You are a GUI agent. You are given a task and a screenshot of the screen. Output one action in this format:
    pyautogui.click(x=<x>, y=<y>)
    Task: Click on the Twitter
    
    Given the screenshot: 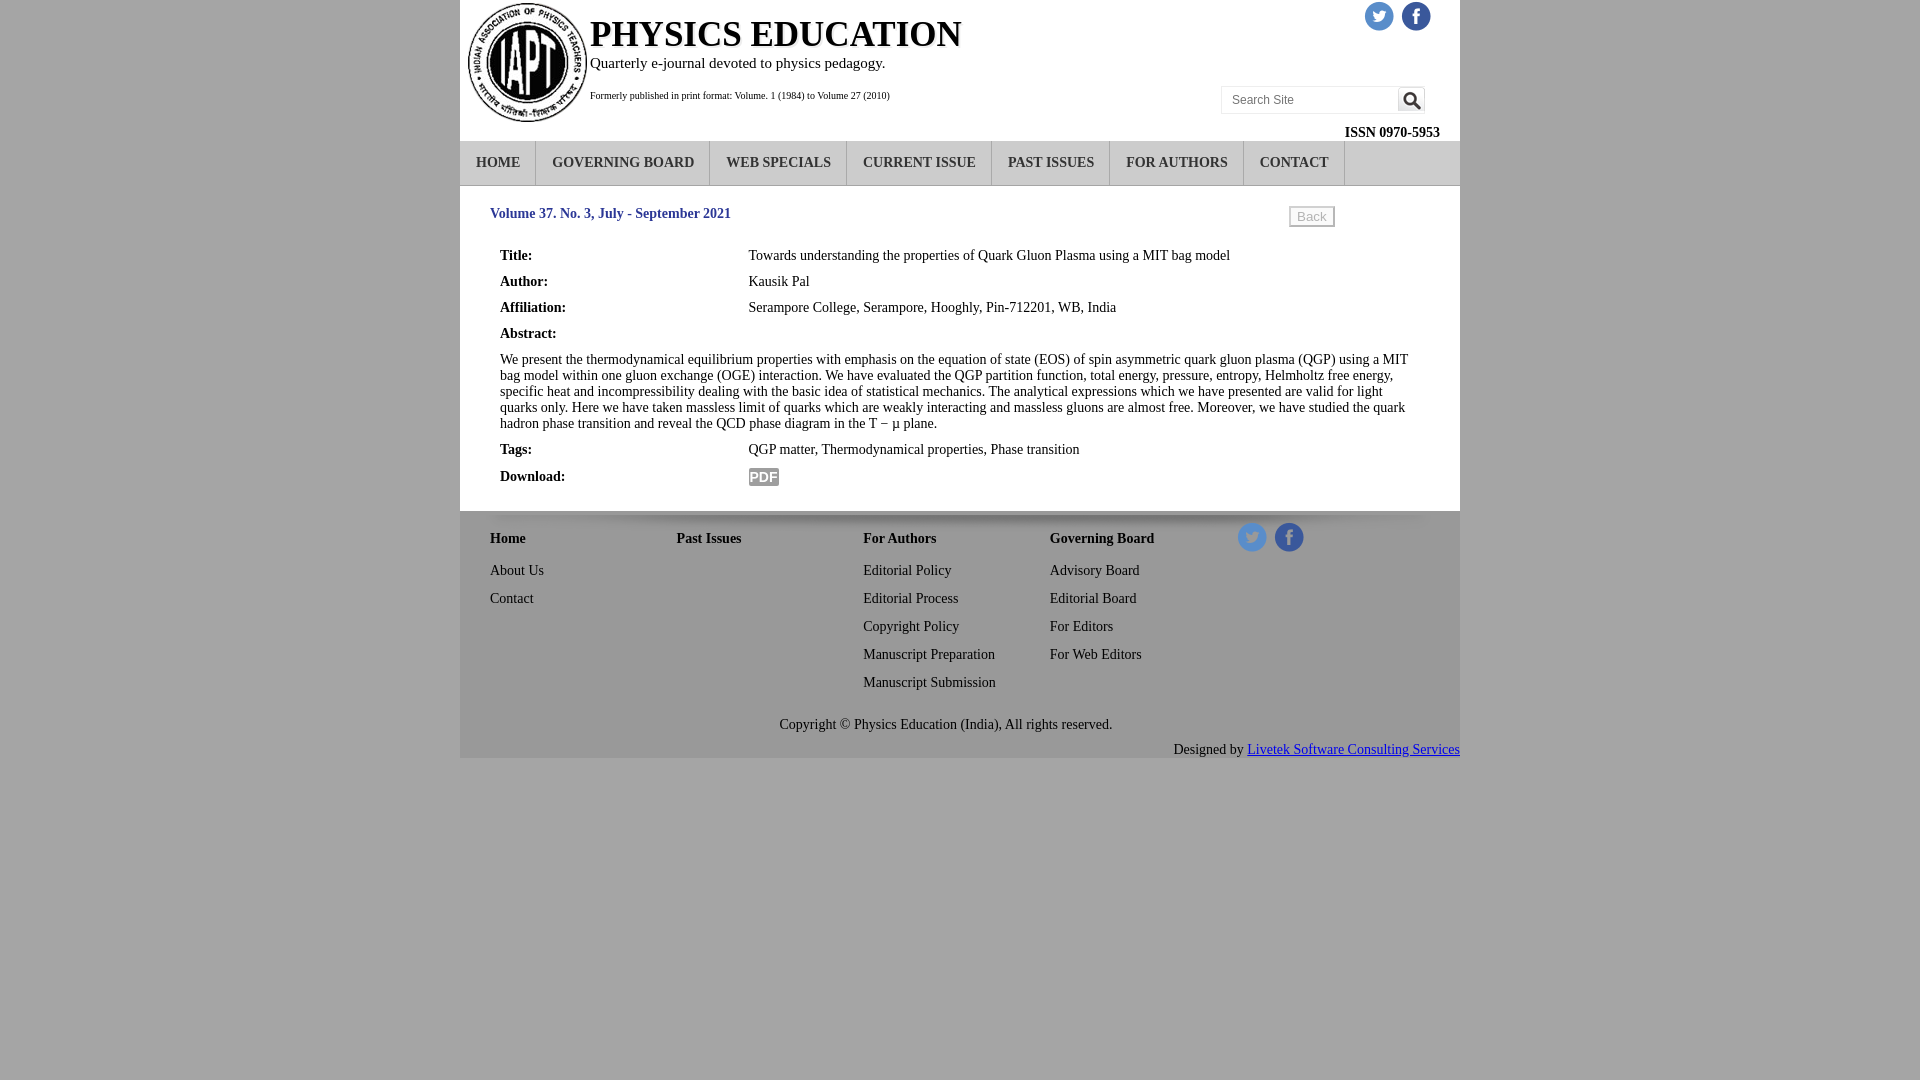 What is the action you would take?
    pyautogui.click(x=1252, y=536)
    